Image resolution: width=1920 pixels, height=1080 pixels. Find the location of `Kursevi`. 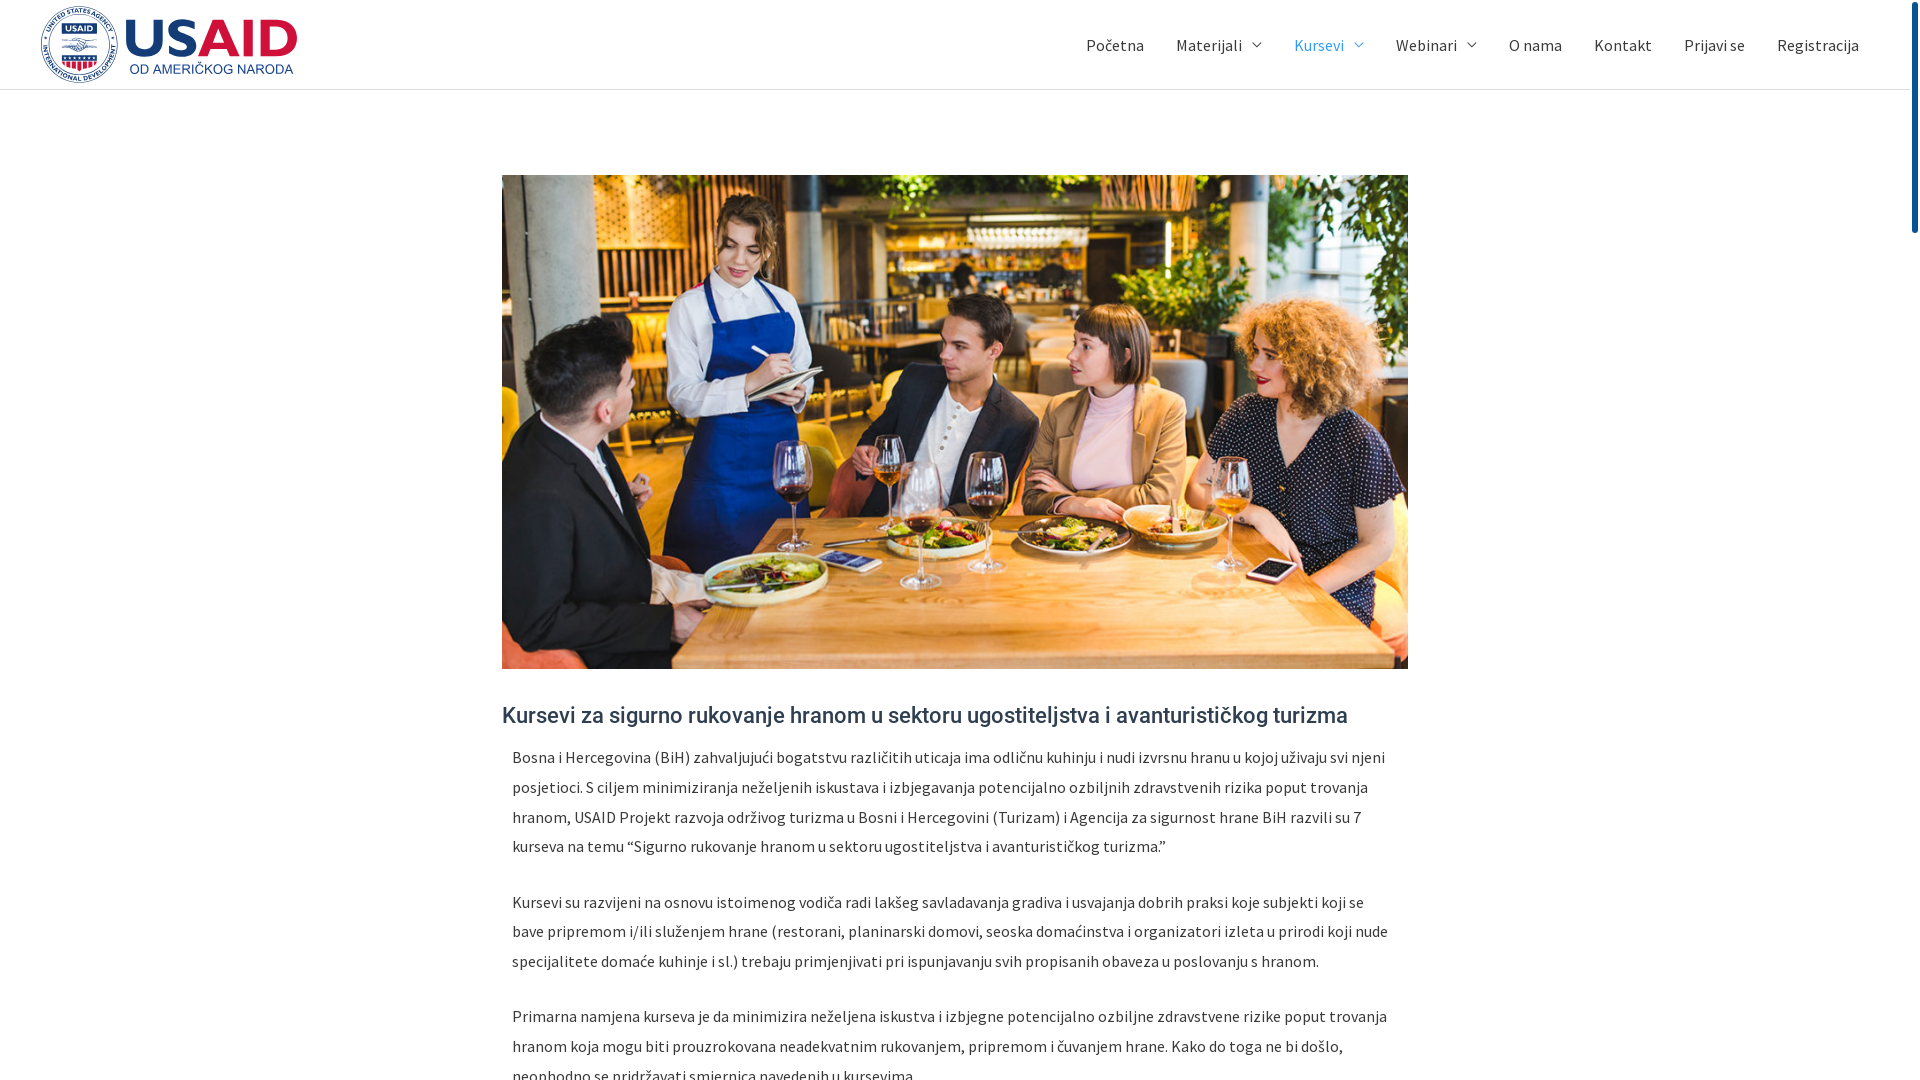

Kursevi is located at coordinates (1329, 44).